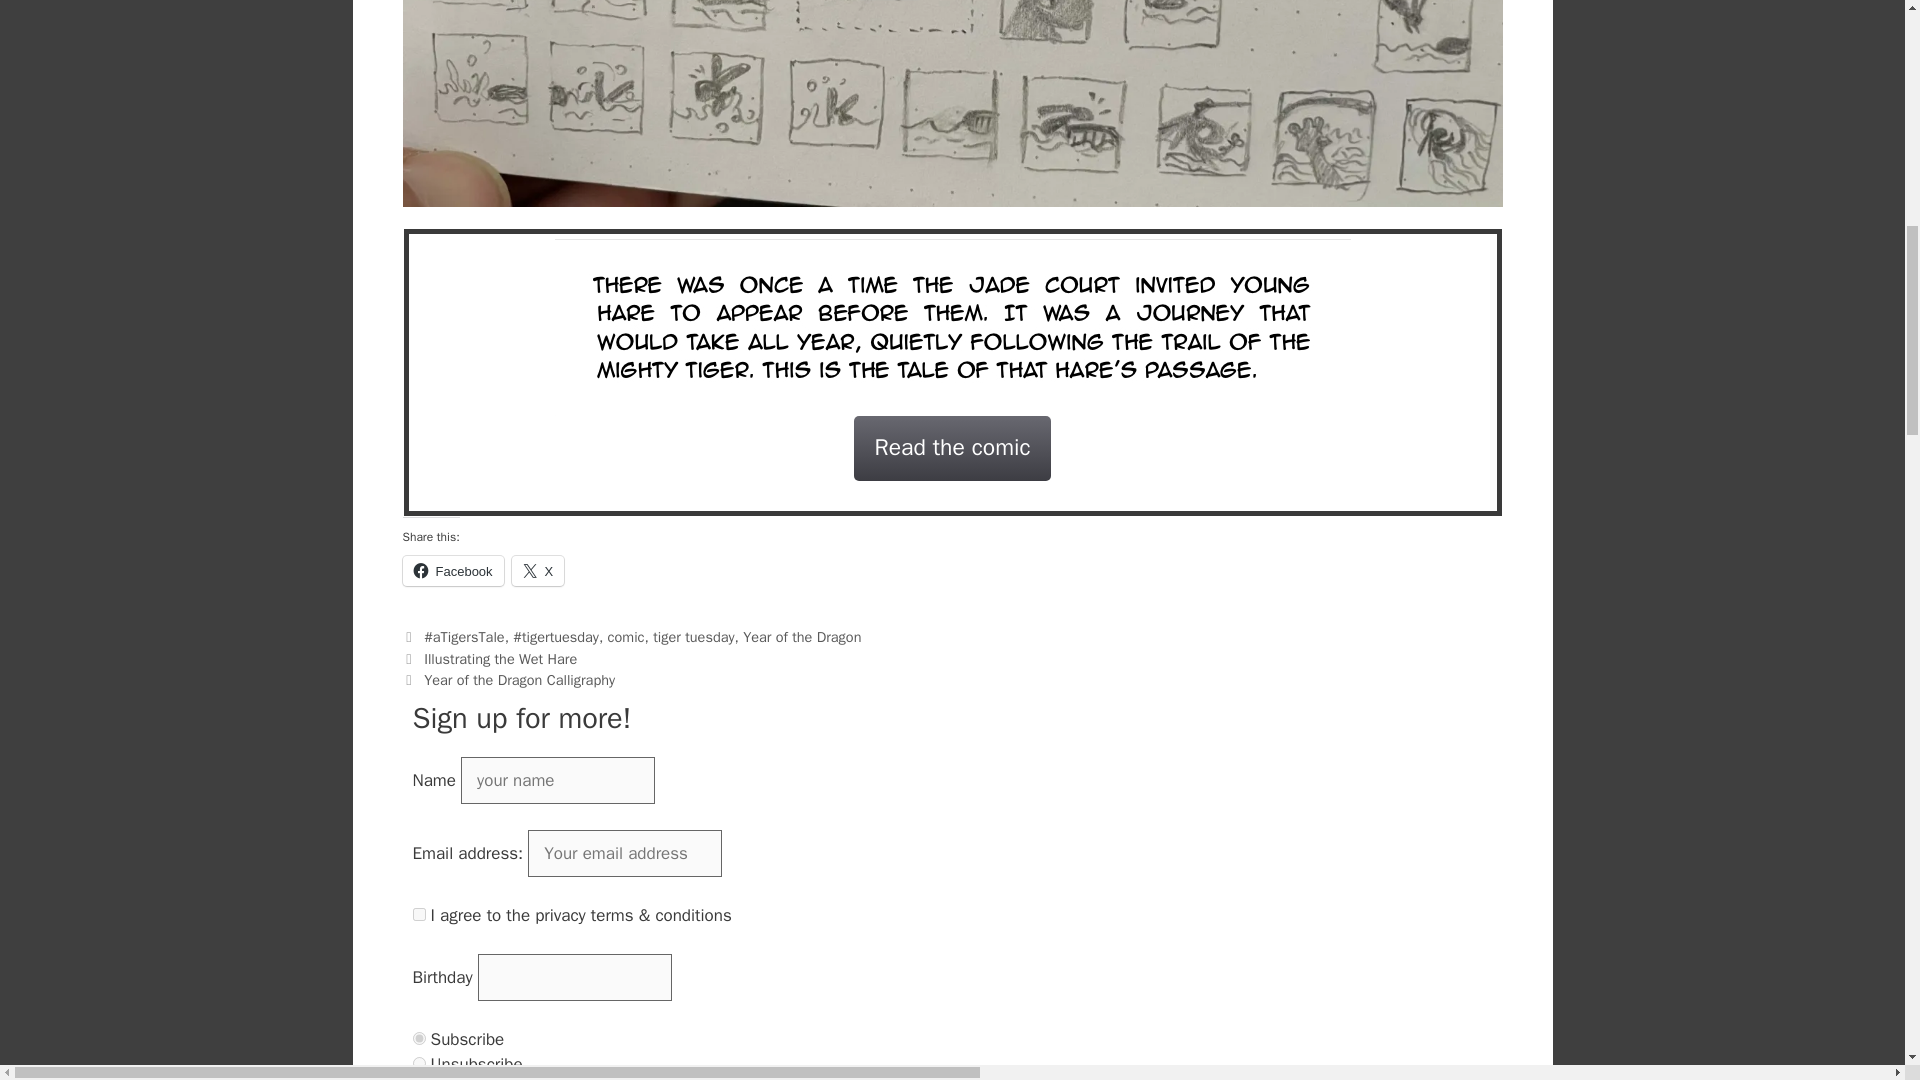 The height and width of the screenshot is (1080, 1920). I want to click on Year of the Dragon Calligraphy, so click(519, 680).